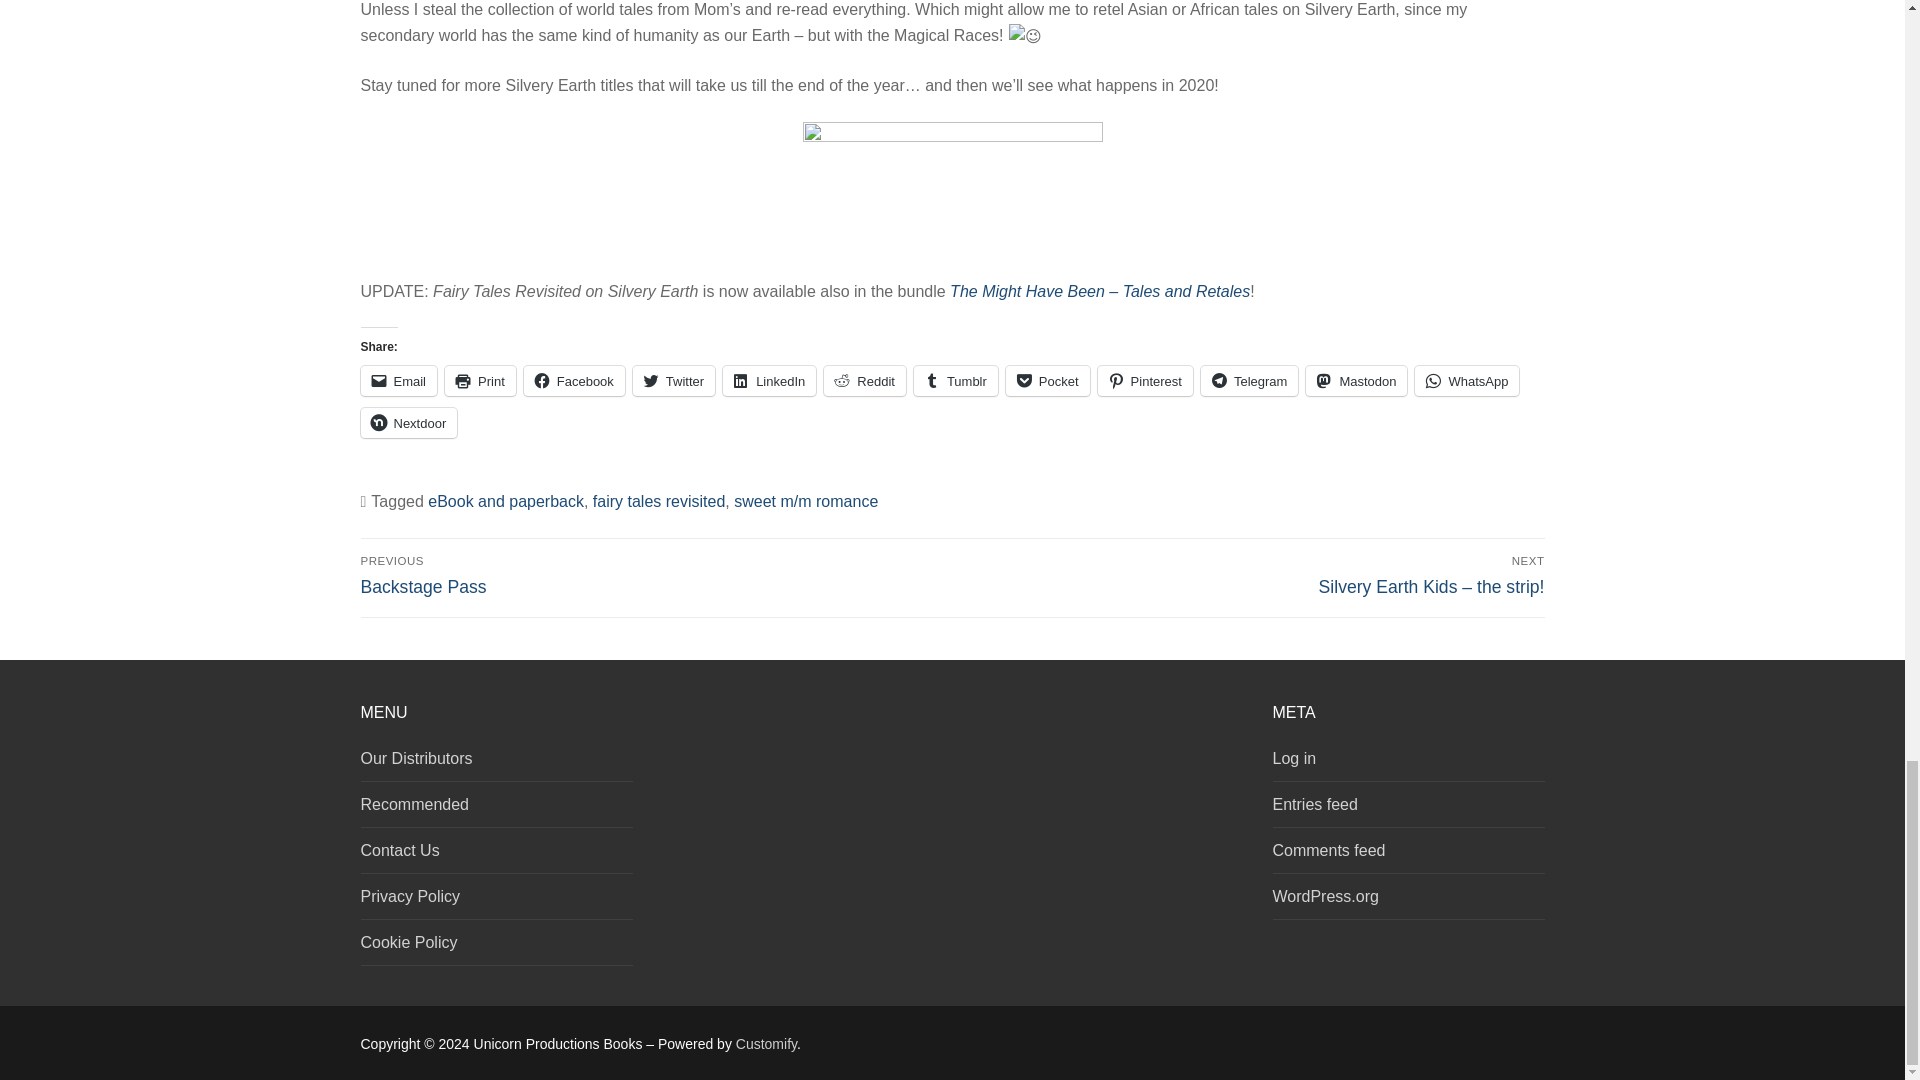 The width and height of the screenshot is (1920, 1080). I want to click on Click to email a link to a friend, so click(398, 381).